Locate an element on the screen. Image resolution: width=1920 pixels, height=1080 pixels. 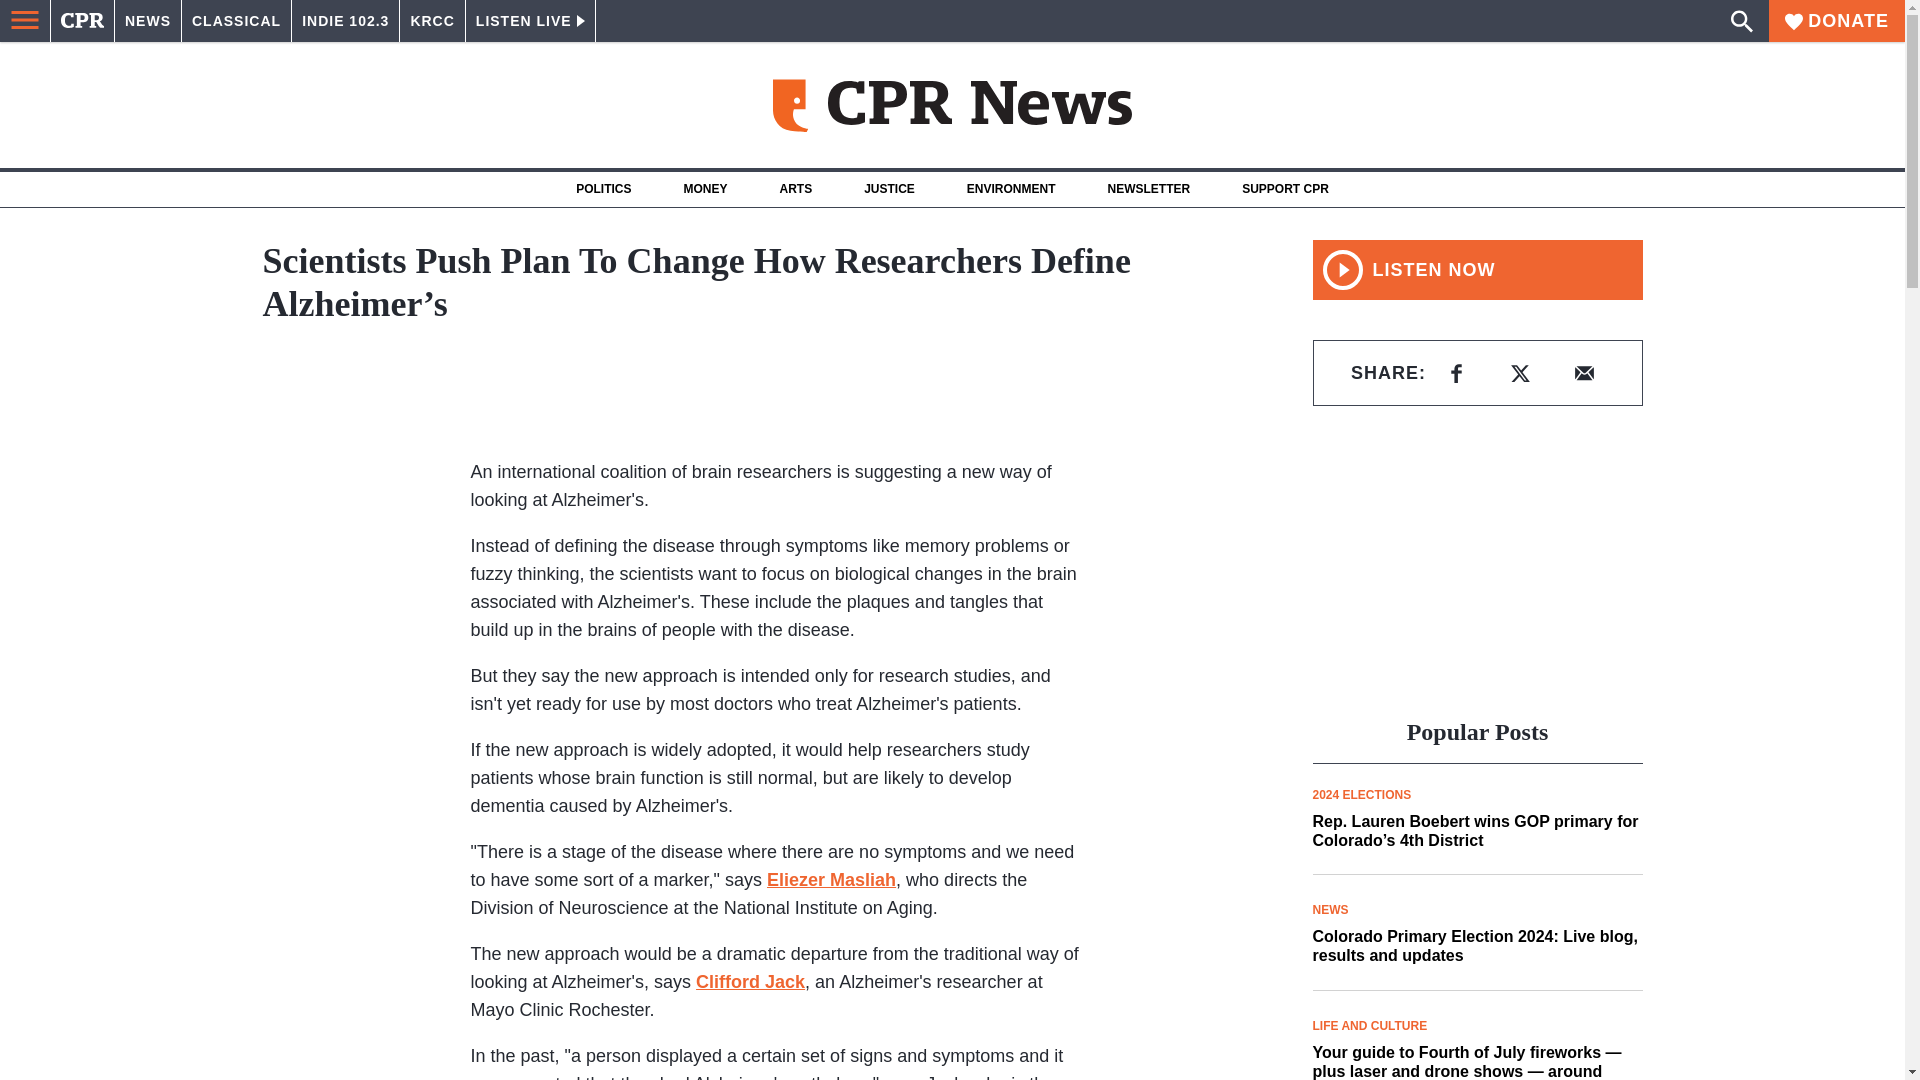
NEWS is located at coordinates (148, 21).